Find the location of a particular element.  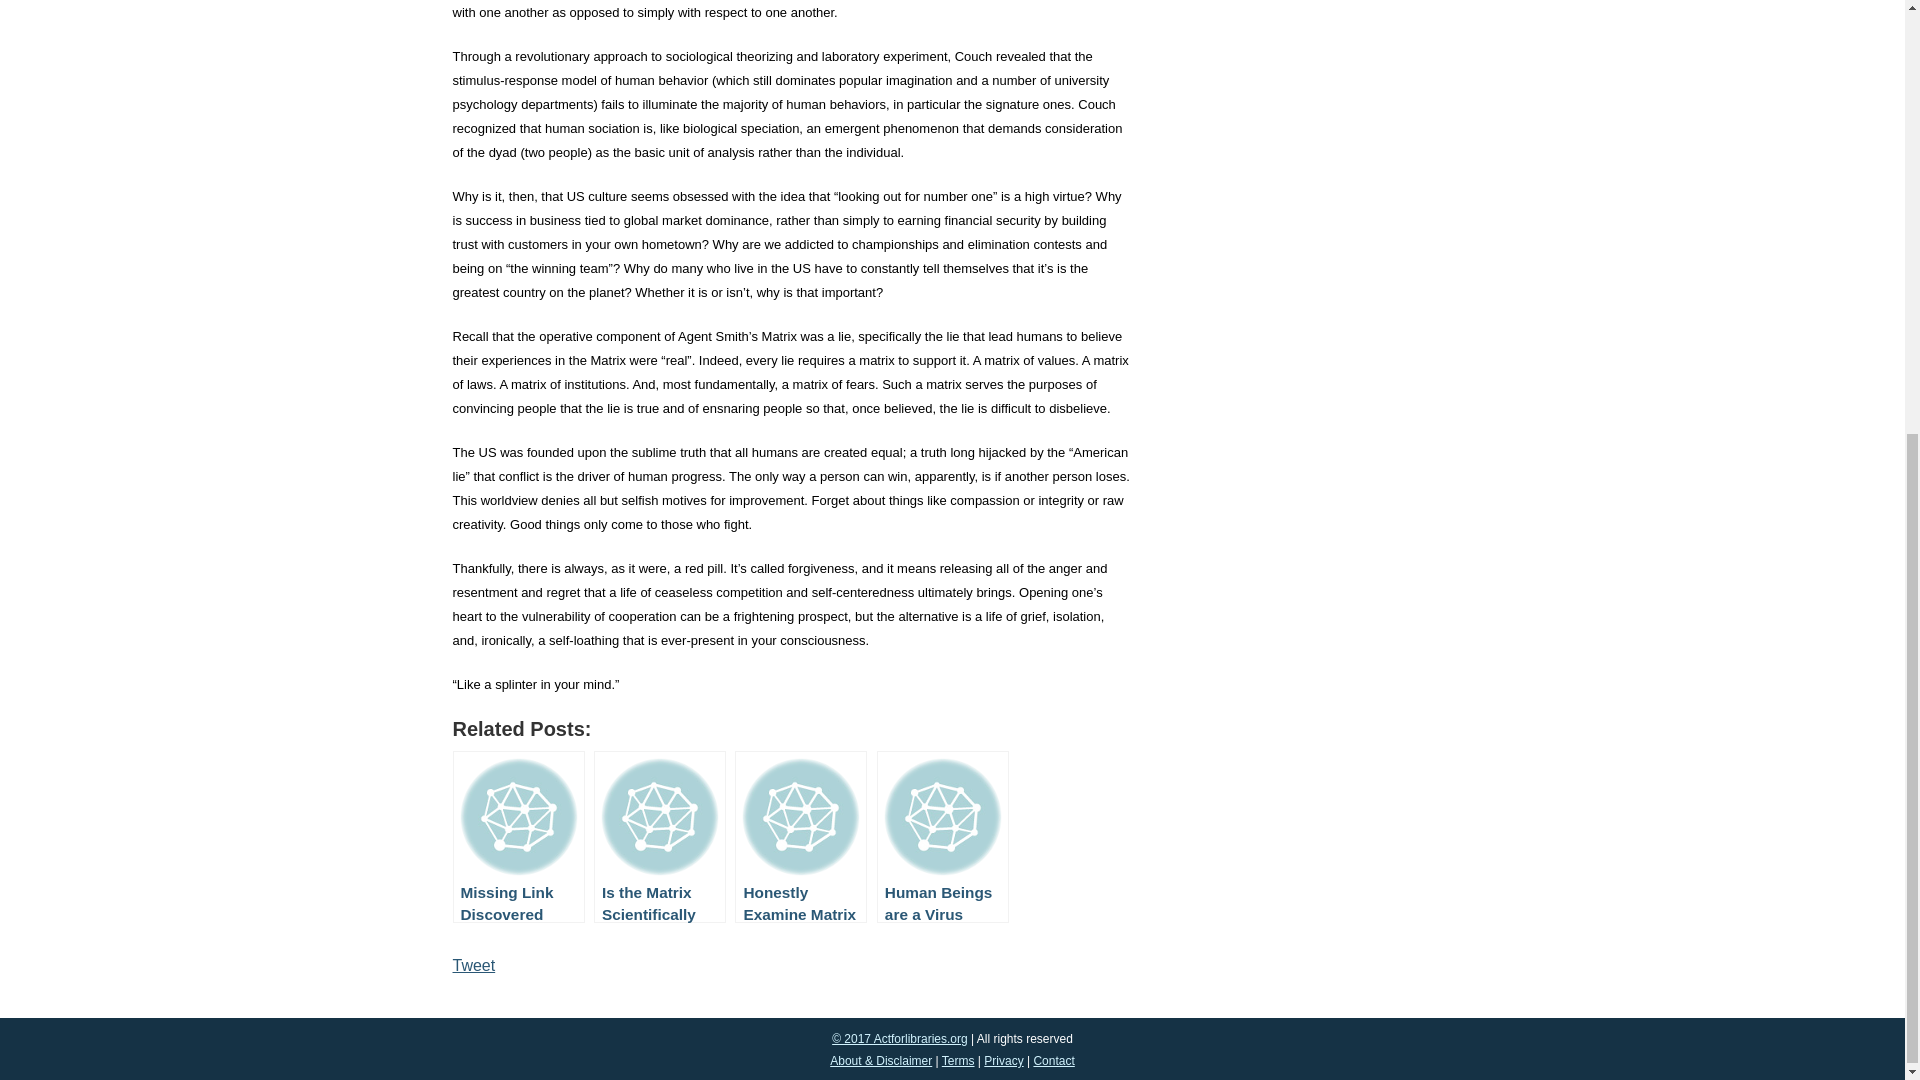

Privacy is located at coordinates (1003, 1061).